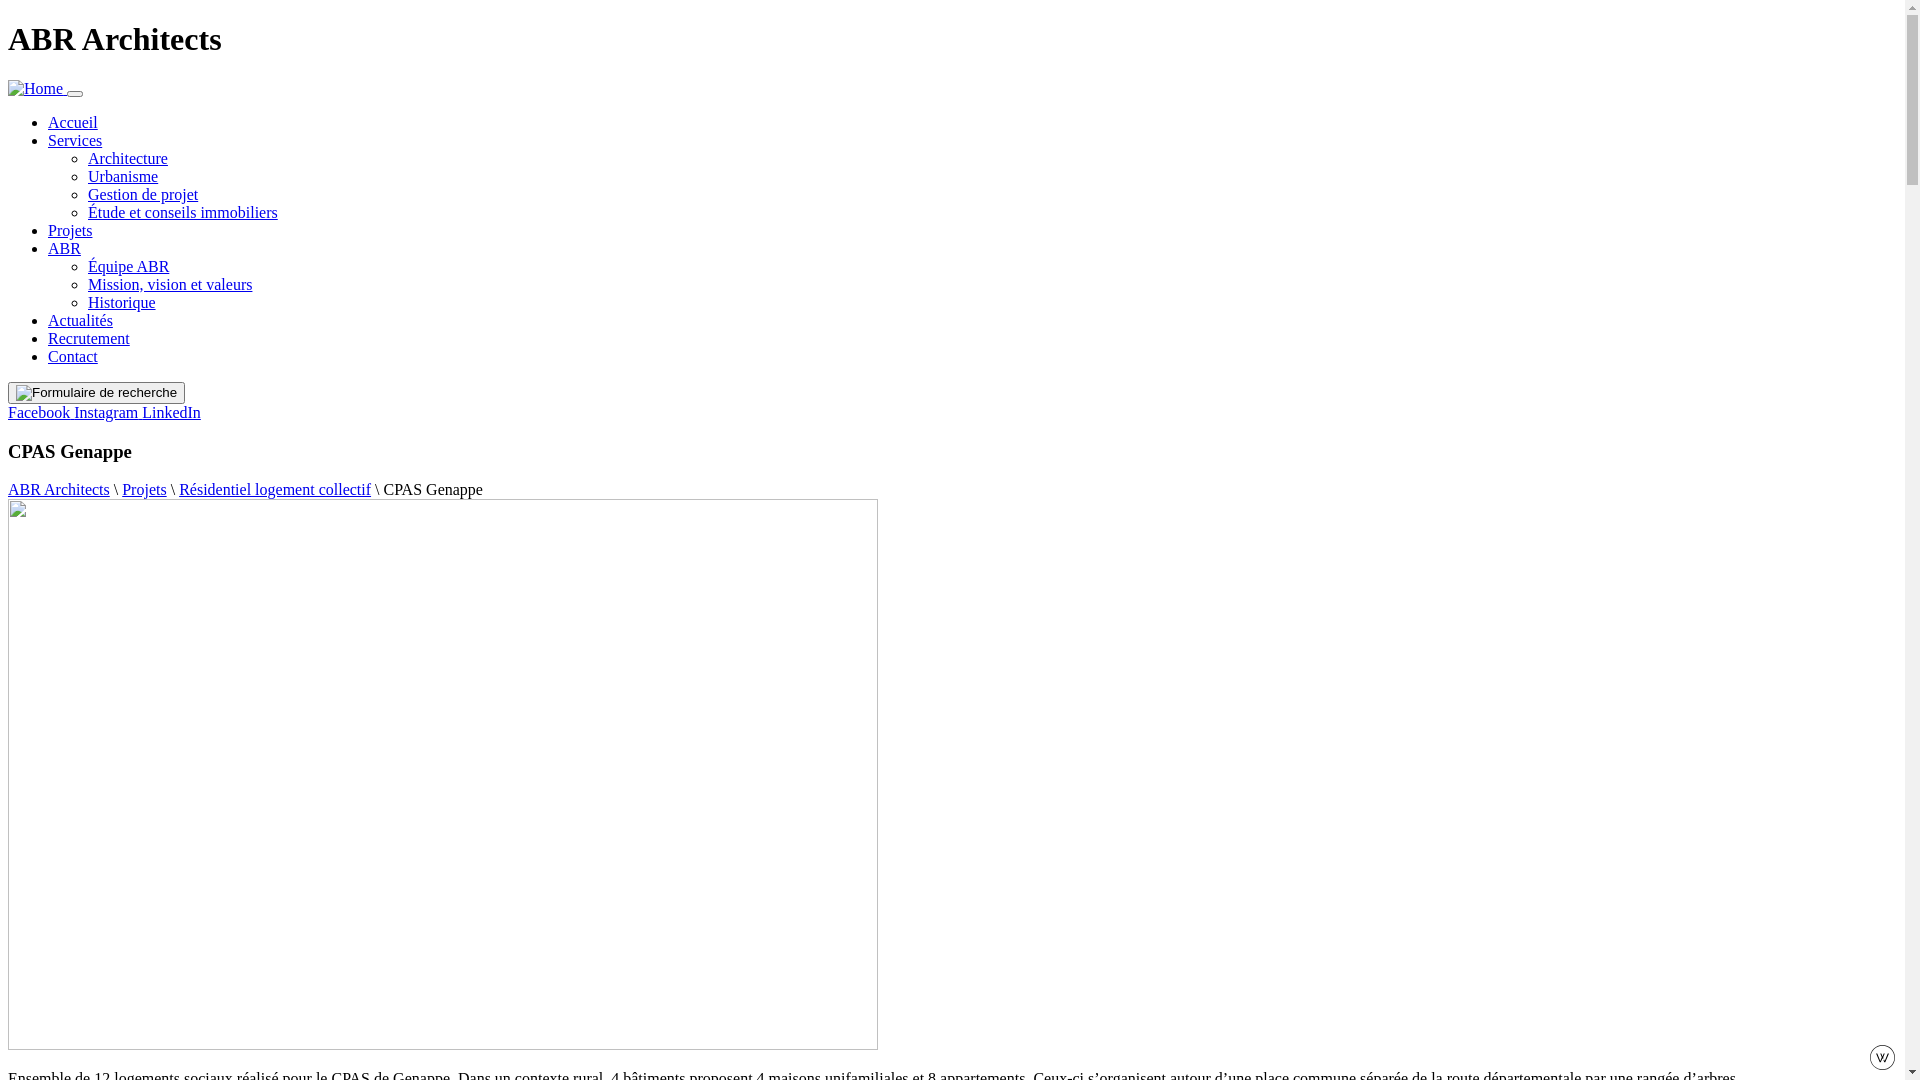  I want to click on Urbanisme, so click(123, 176).